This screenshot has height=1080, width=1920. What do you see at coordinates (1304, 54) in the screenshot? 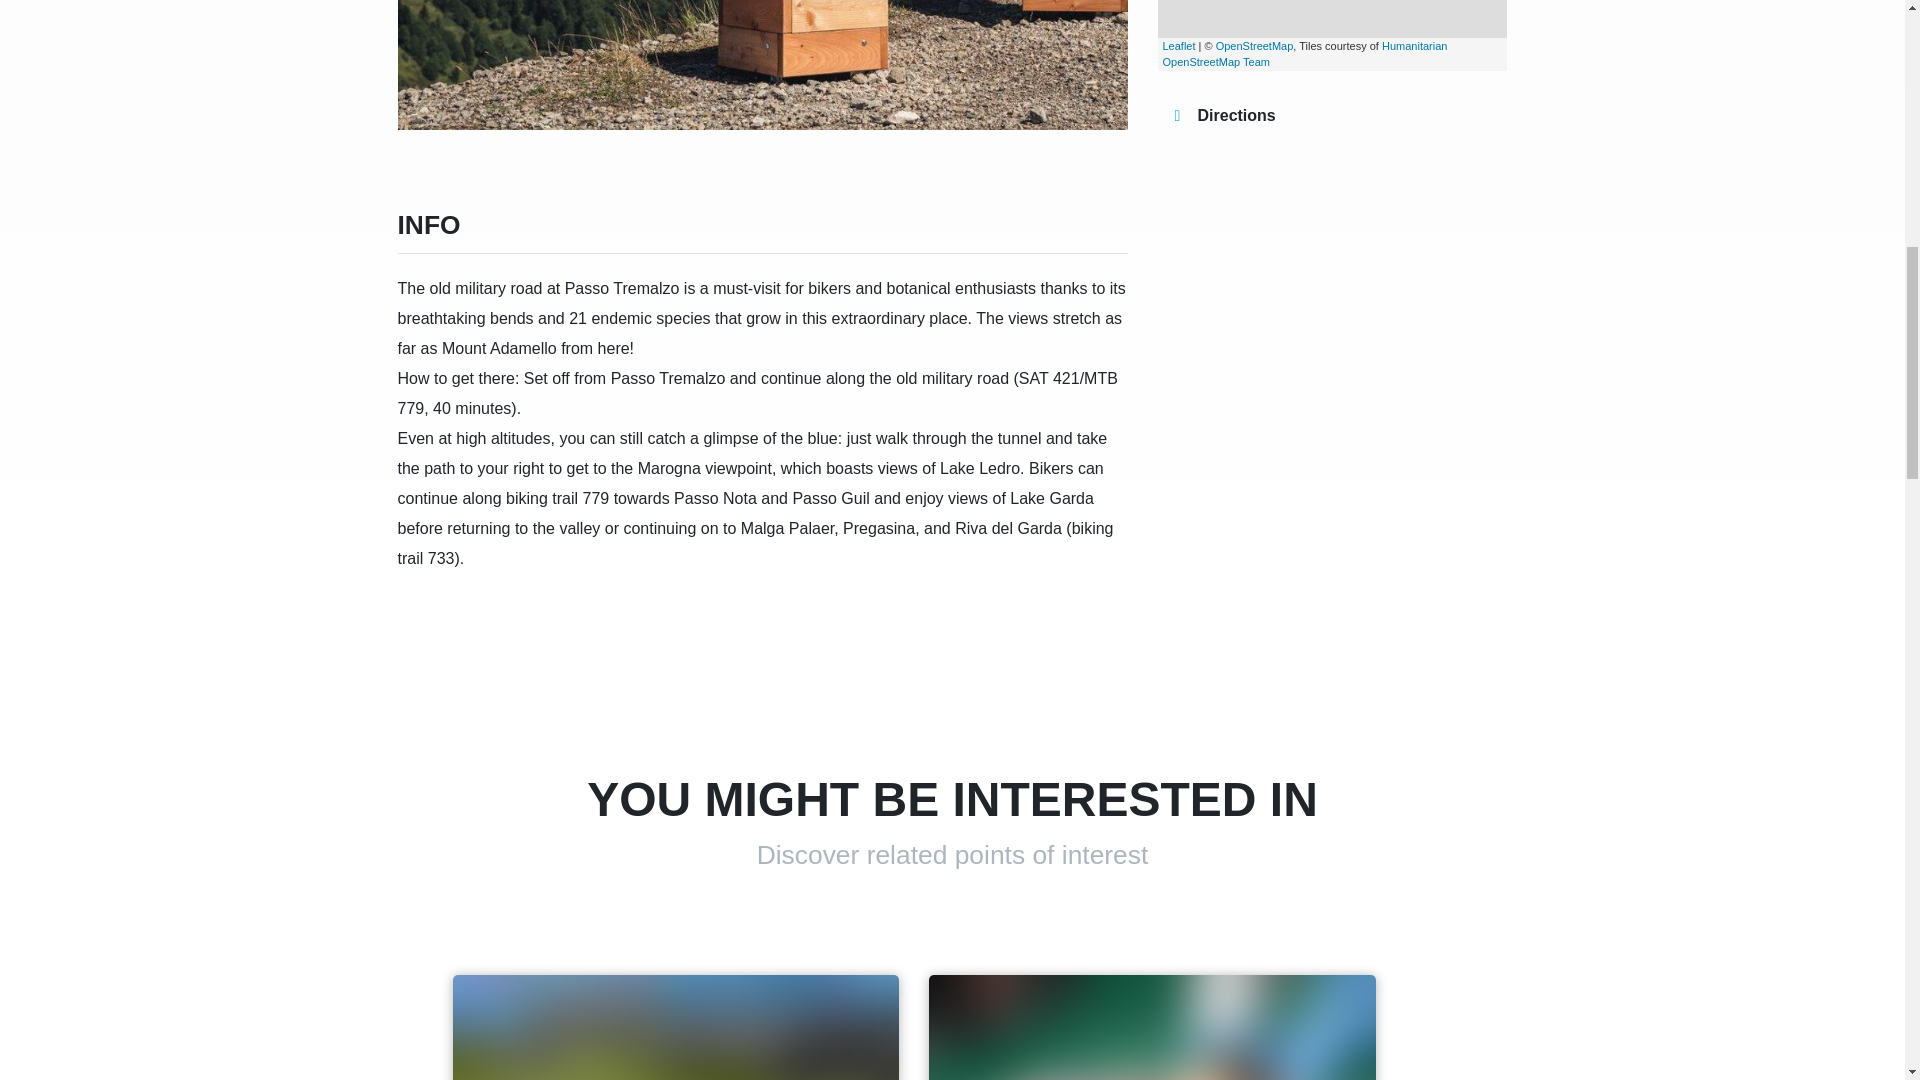
I see `Humanitarian OpenStreetMap Team` at bounding box center [1304, 54].